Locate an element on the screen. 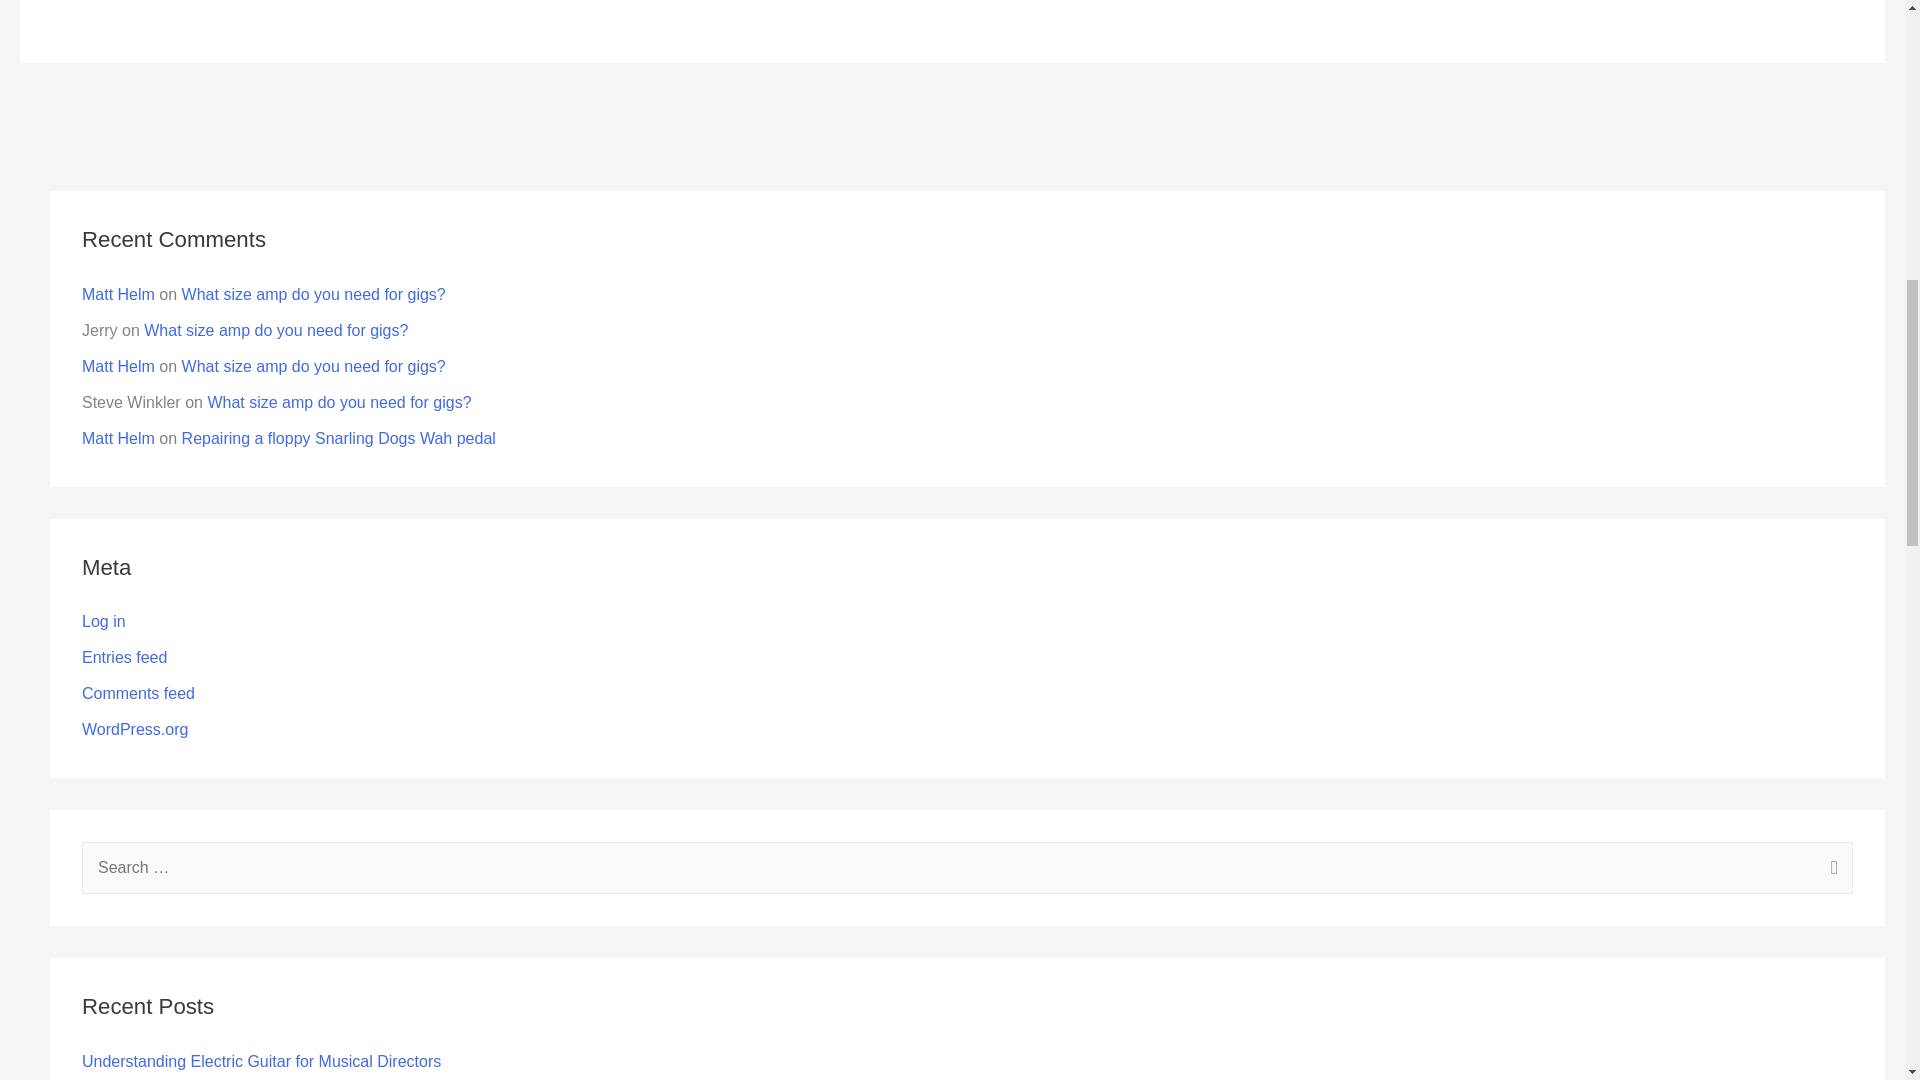 The height and width of the screenshot is (1080, 1920). What size amp do you need for gigs? is located at coordinates (314, 294).